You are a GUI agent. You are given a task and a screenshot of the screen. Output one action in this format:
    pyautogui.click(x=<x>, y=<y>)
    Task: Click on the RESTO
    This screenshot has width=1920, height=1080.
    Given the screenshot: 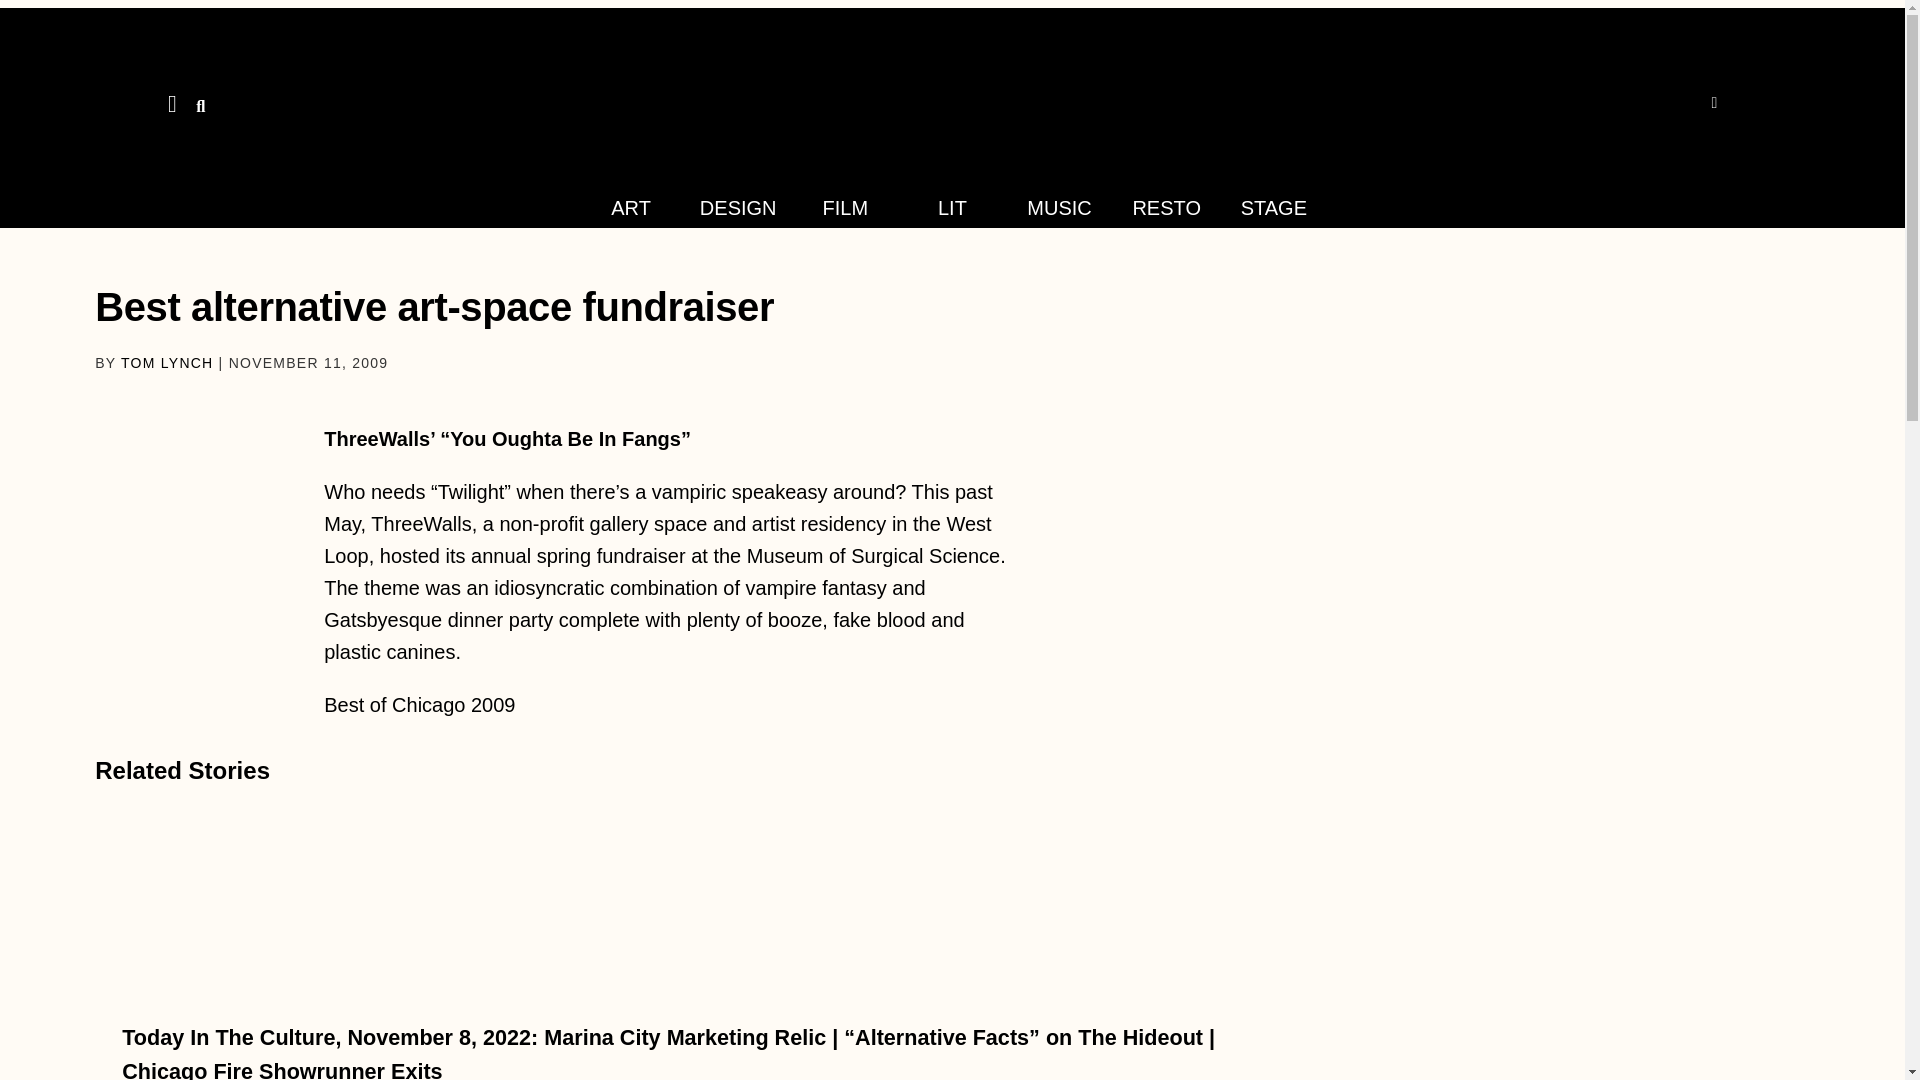 What is the action you would take?
    pyautogui.click(x=1166, y=208)
    